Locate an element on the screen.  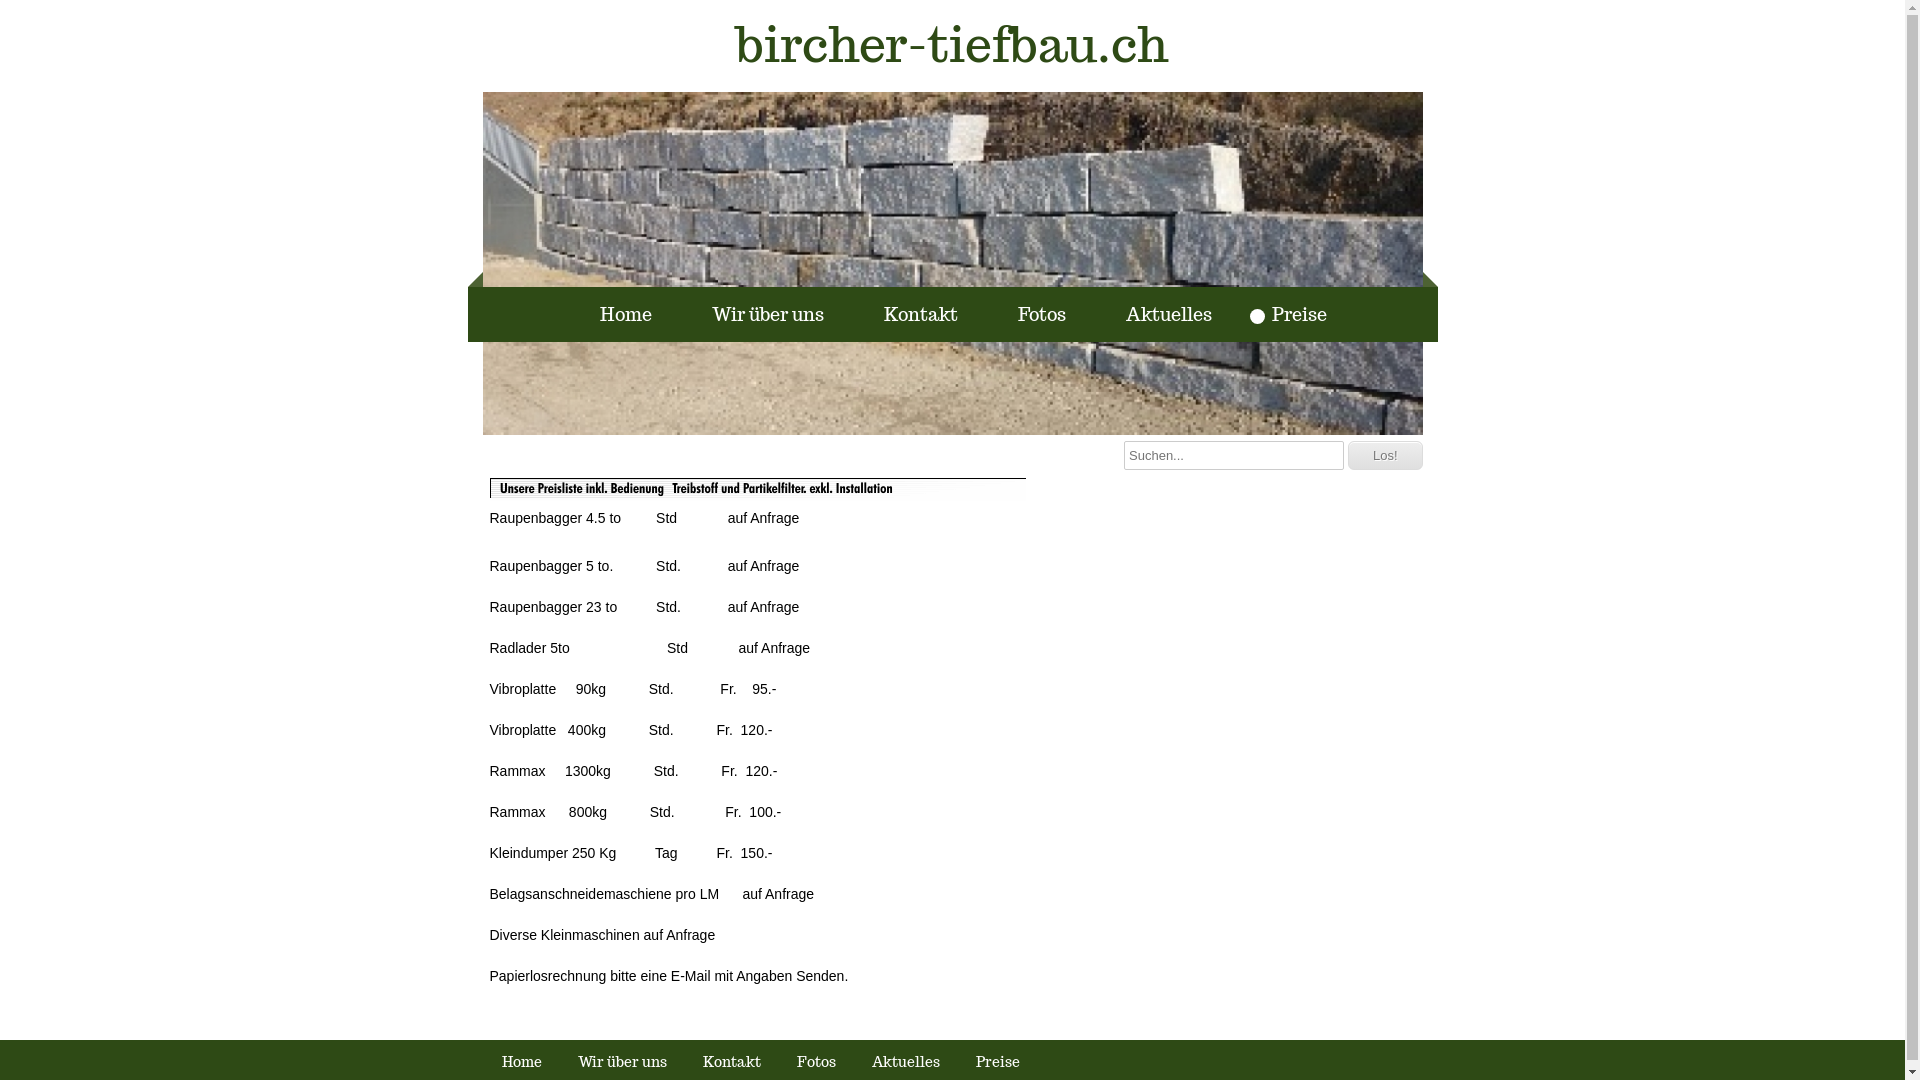
Kontakt is located at coordinates (910, 314).